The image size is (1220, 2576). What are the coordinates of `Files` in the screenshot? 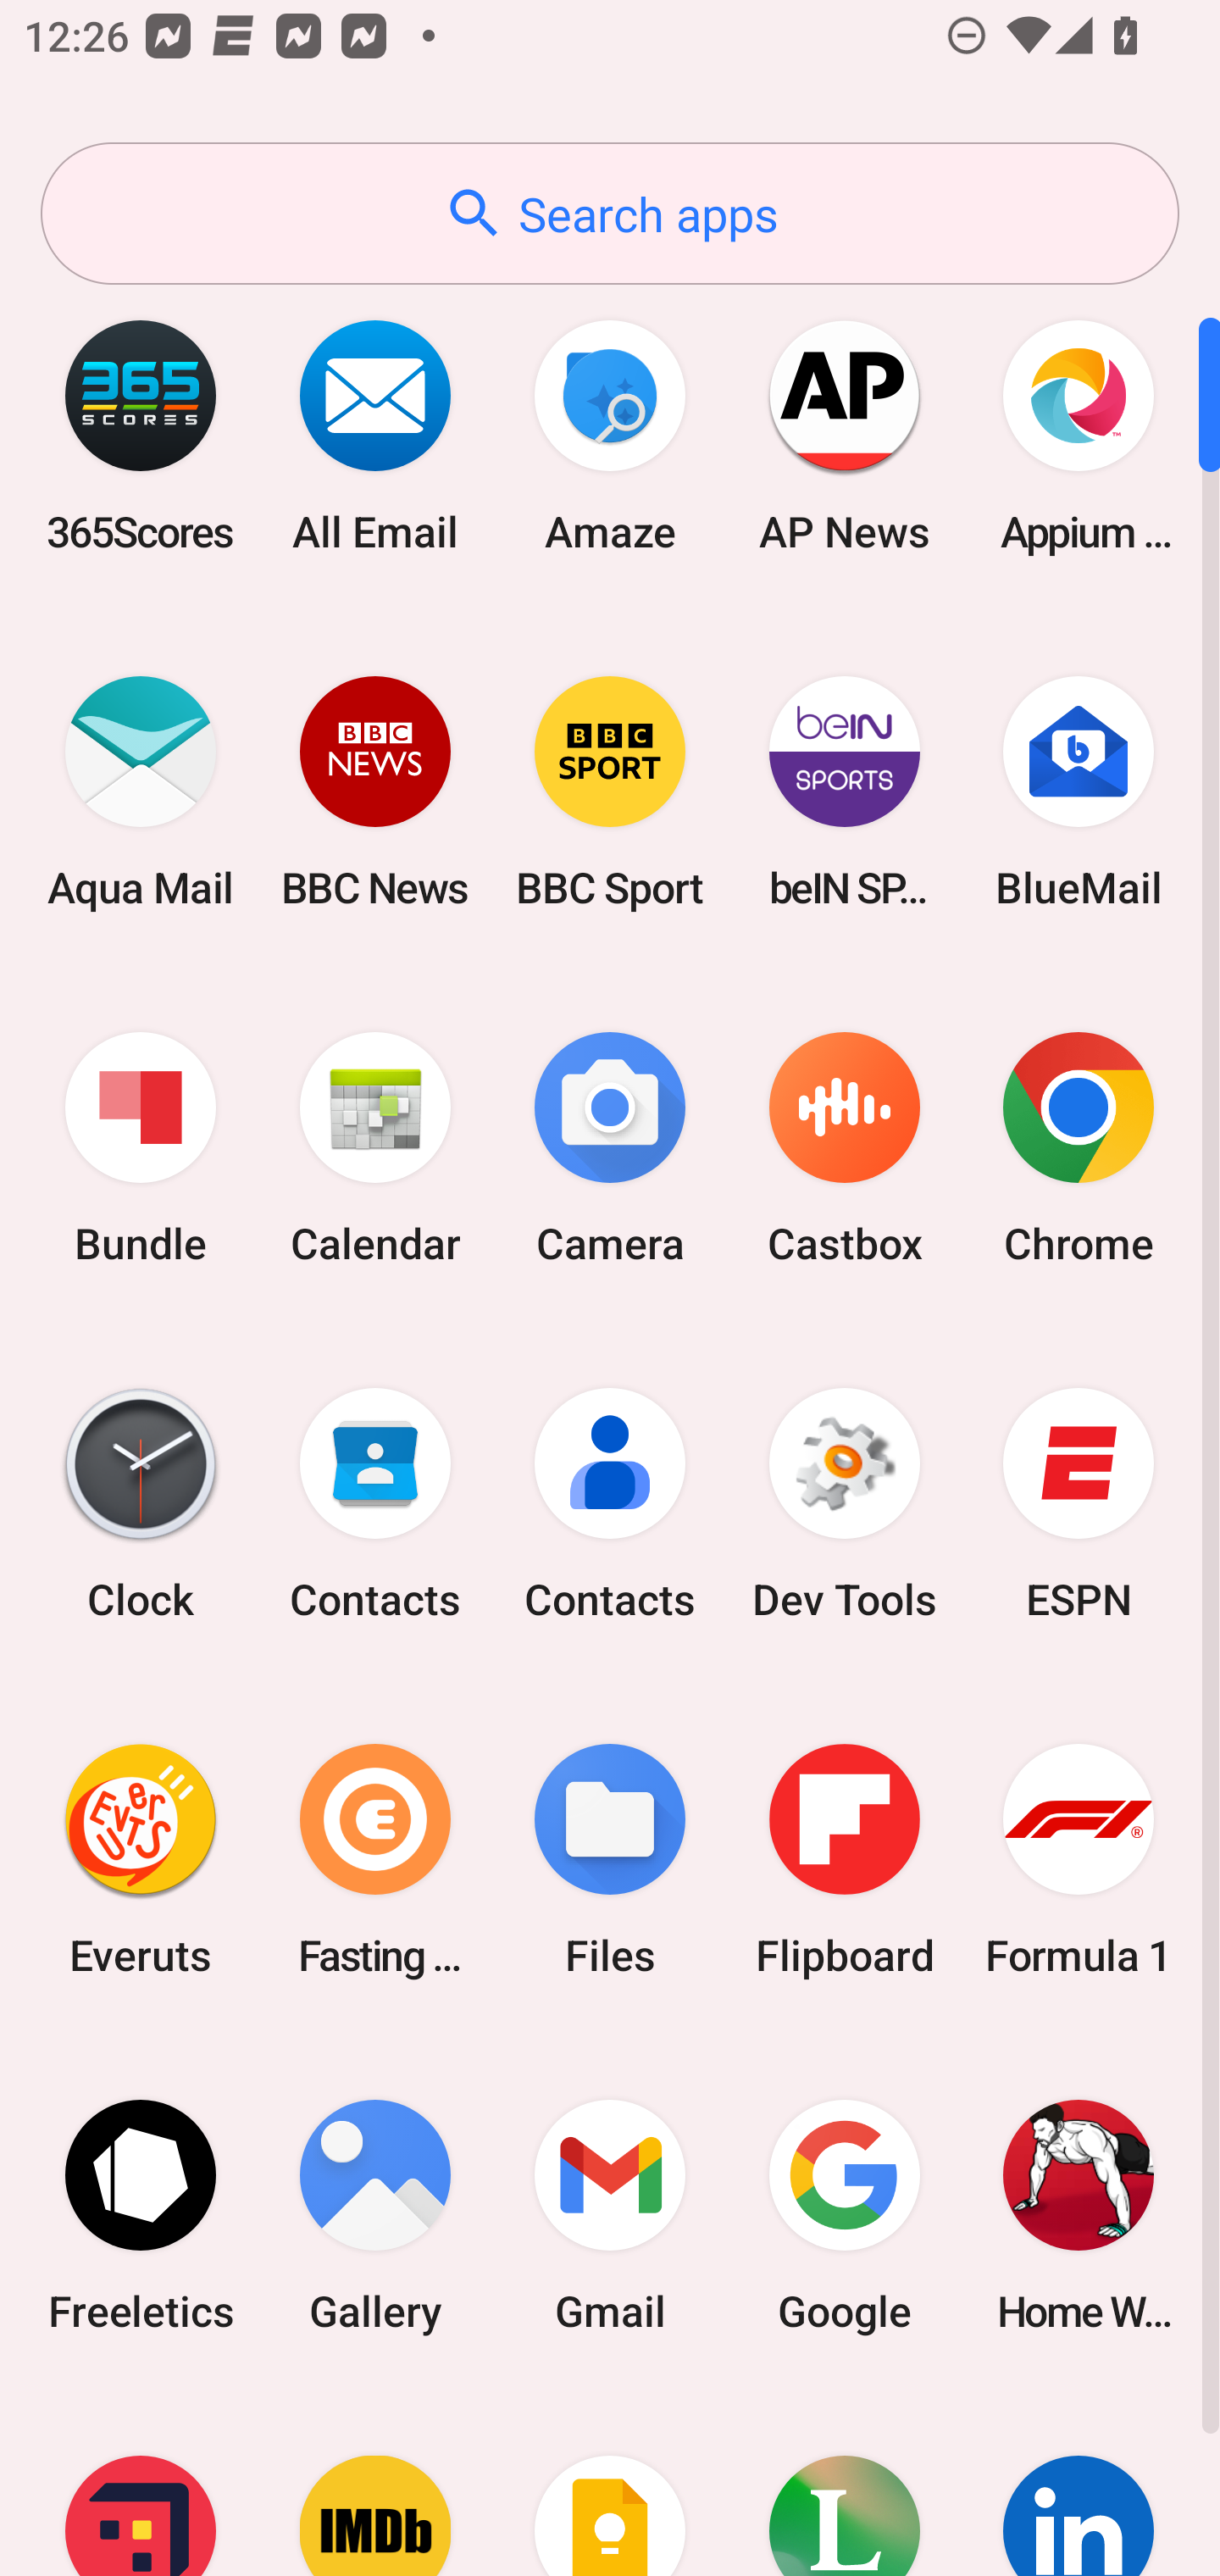 It's located at (610, 1859).